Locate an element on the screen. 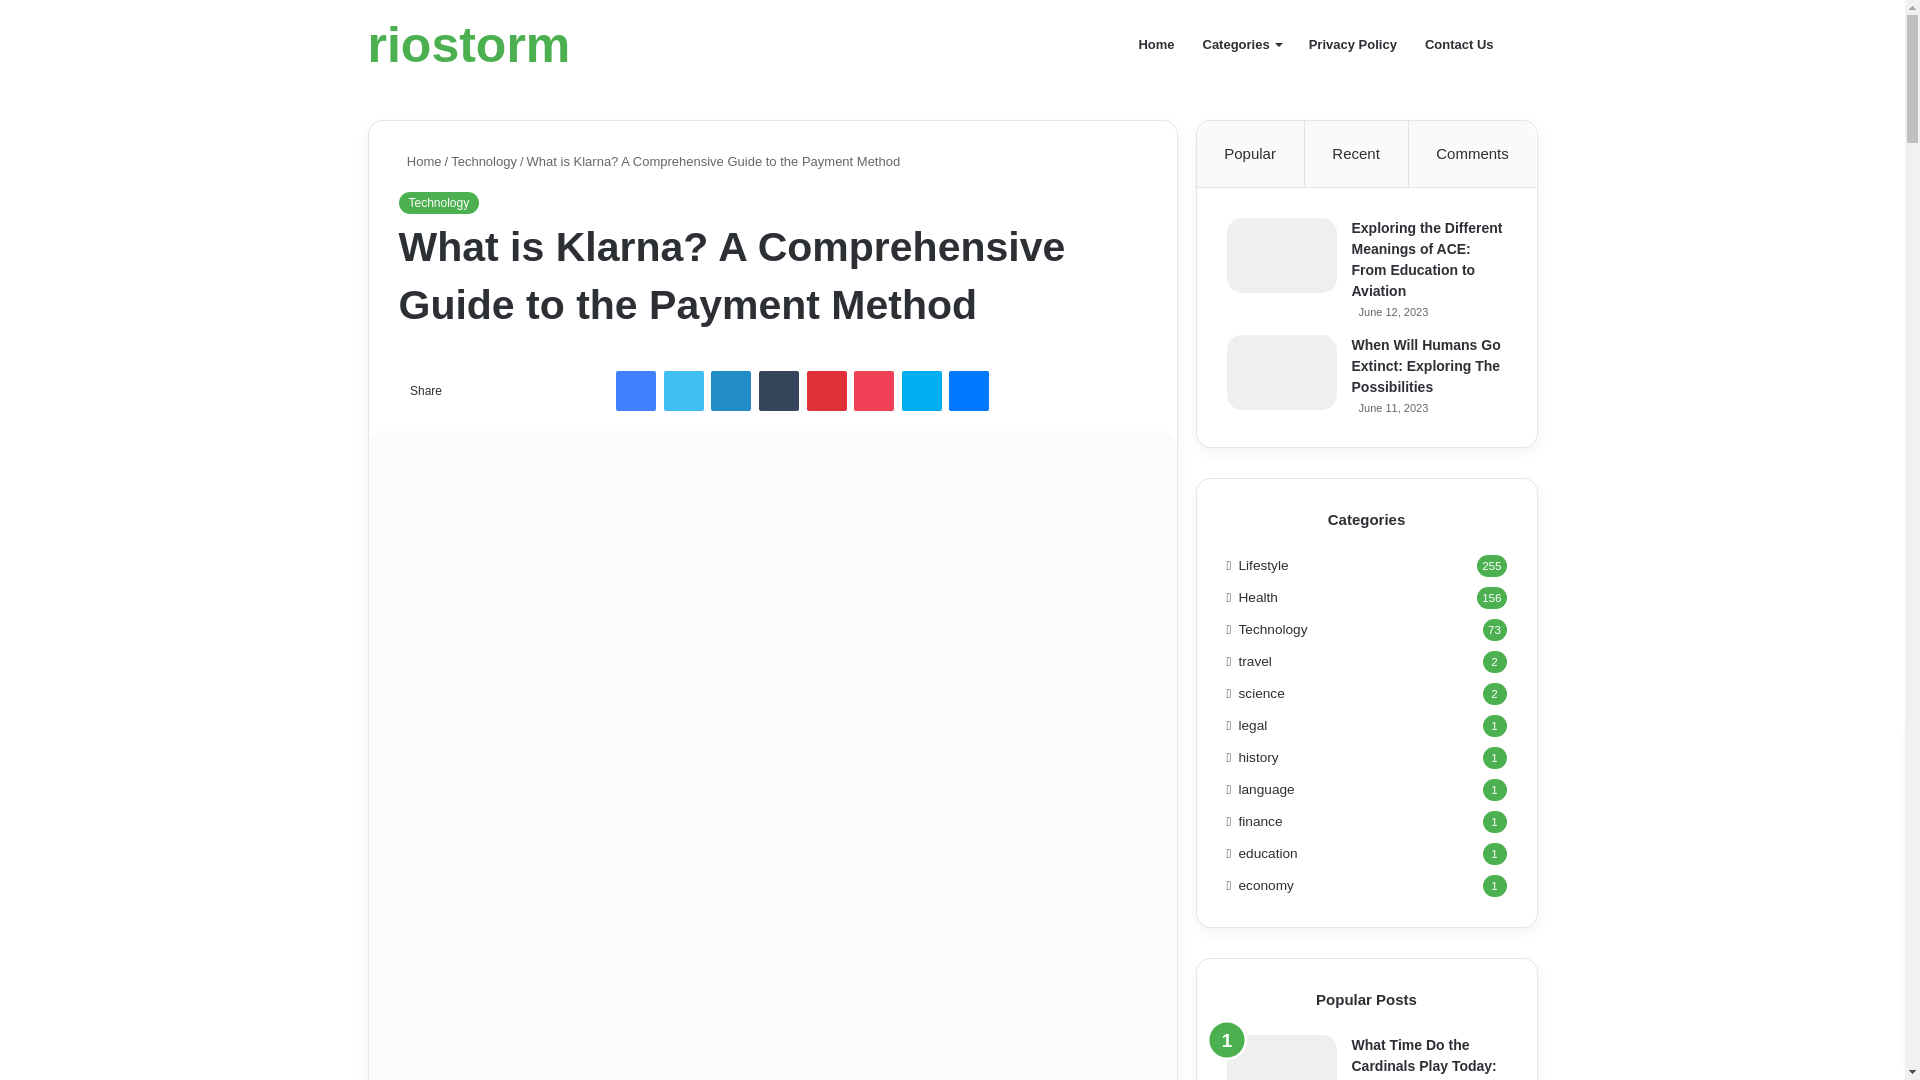 This screenshot has height=1080, width=1920. Pocket is located at coordinates (874, 391).